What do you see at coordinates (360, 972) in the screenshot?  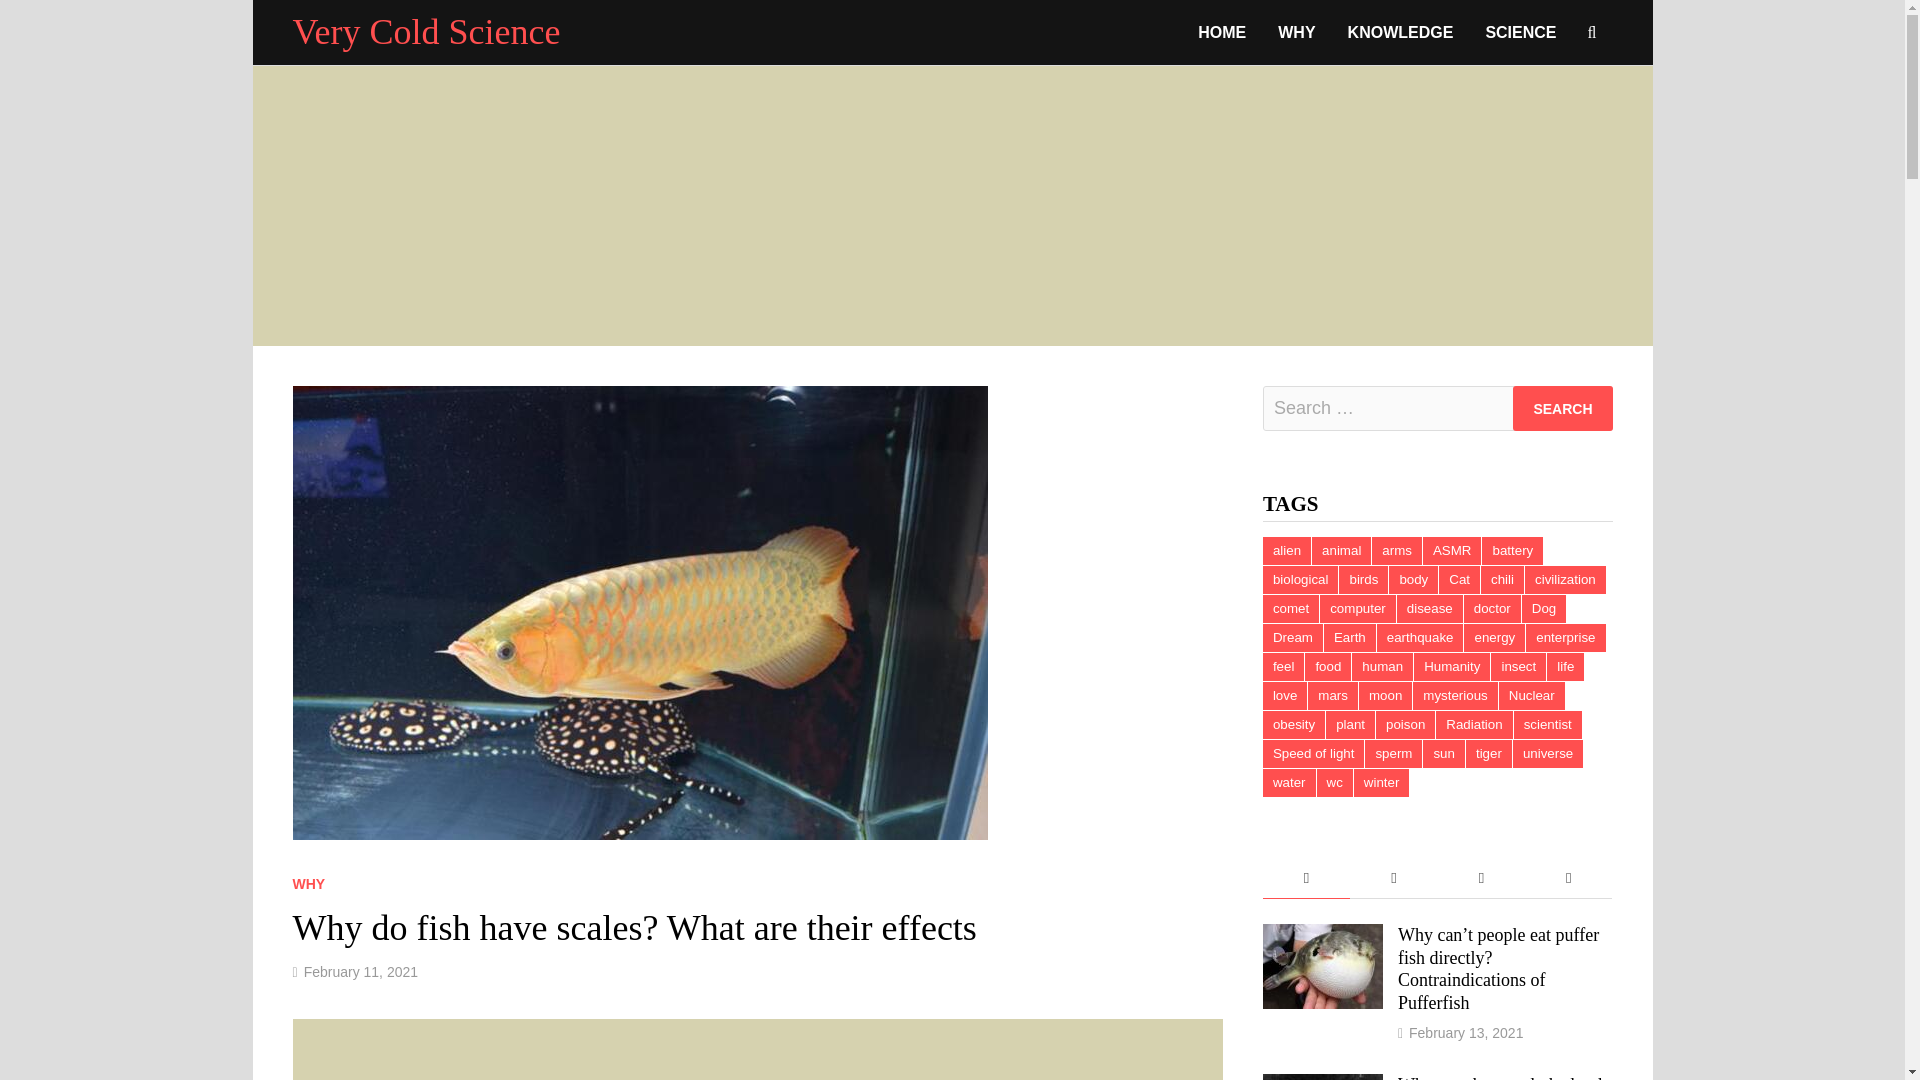 I see `February 11, 2021` at bounding box center [360, 972].